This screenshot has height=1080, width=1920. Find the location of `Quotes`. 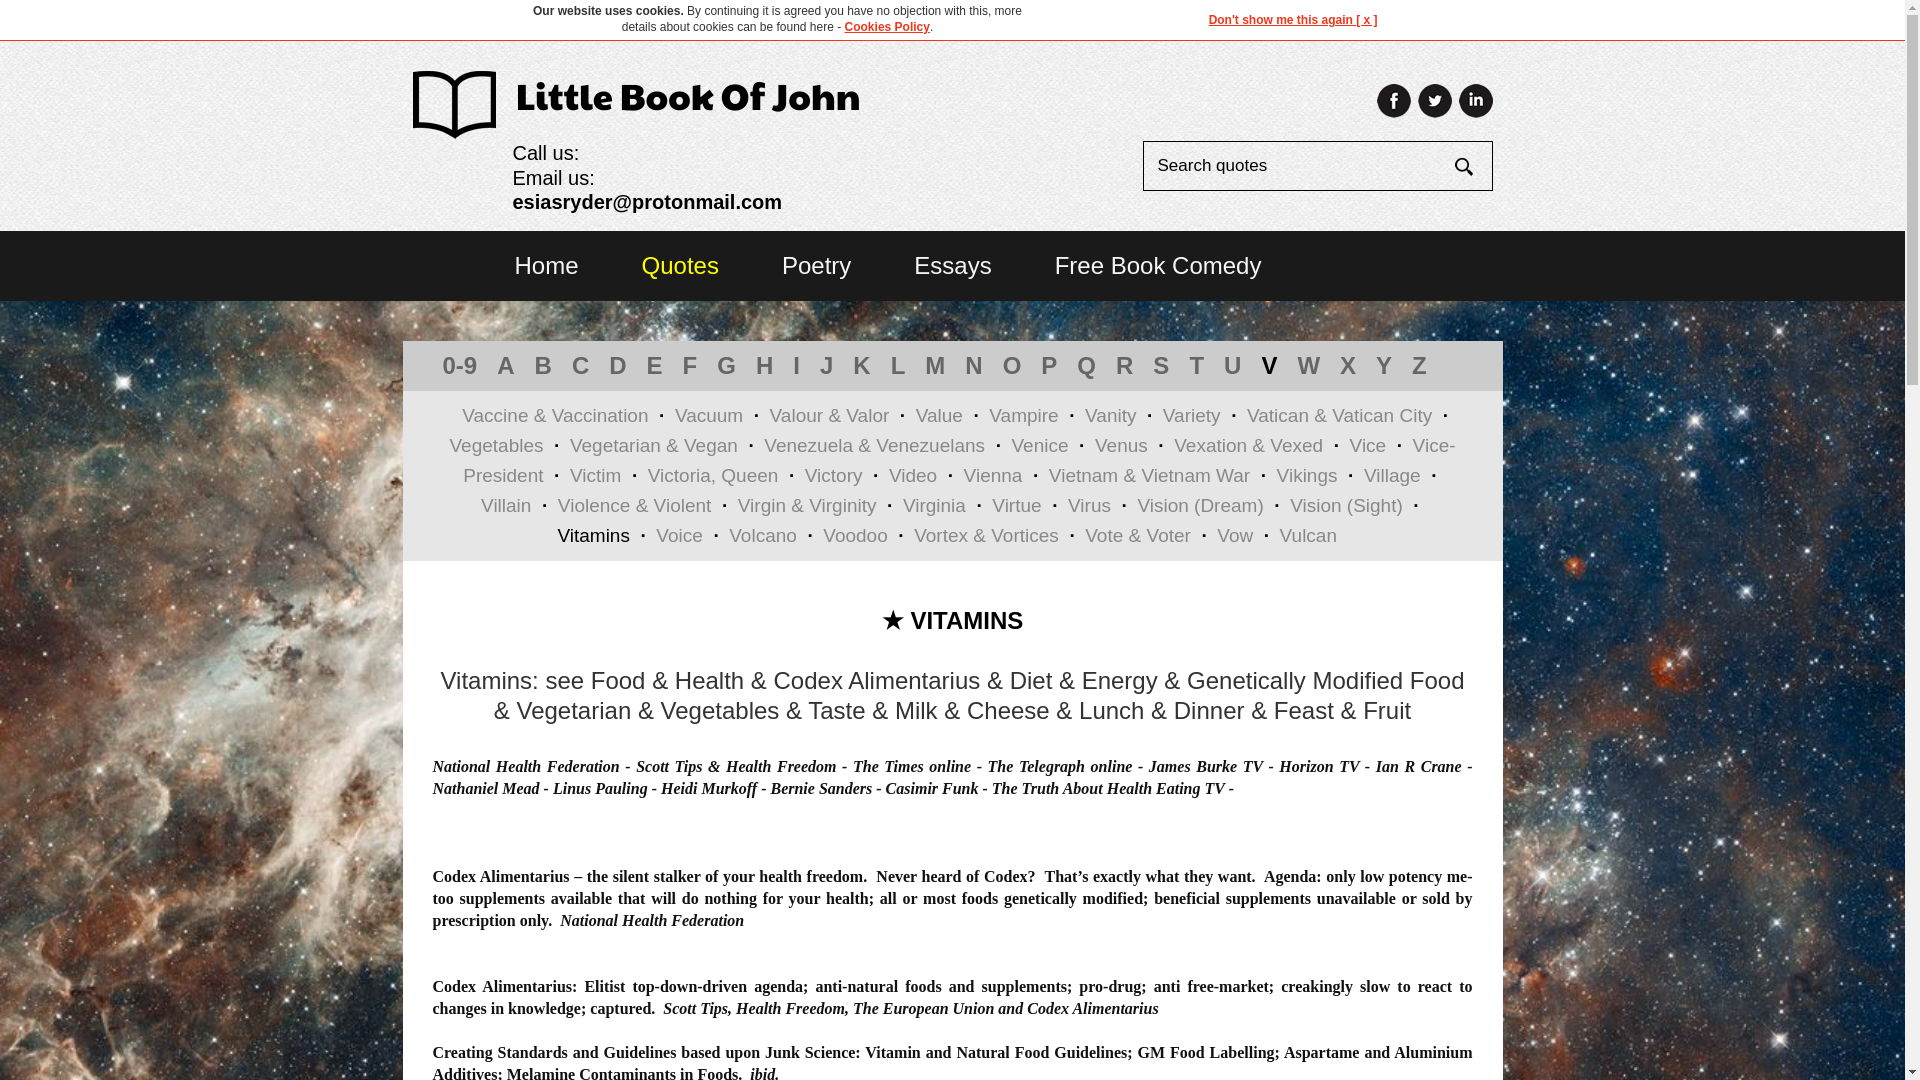

Quotes is located at coordinates (680, 264).